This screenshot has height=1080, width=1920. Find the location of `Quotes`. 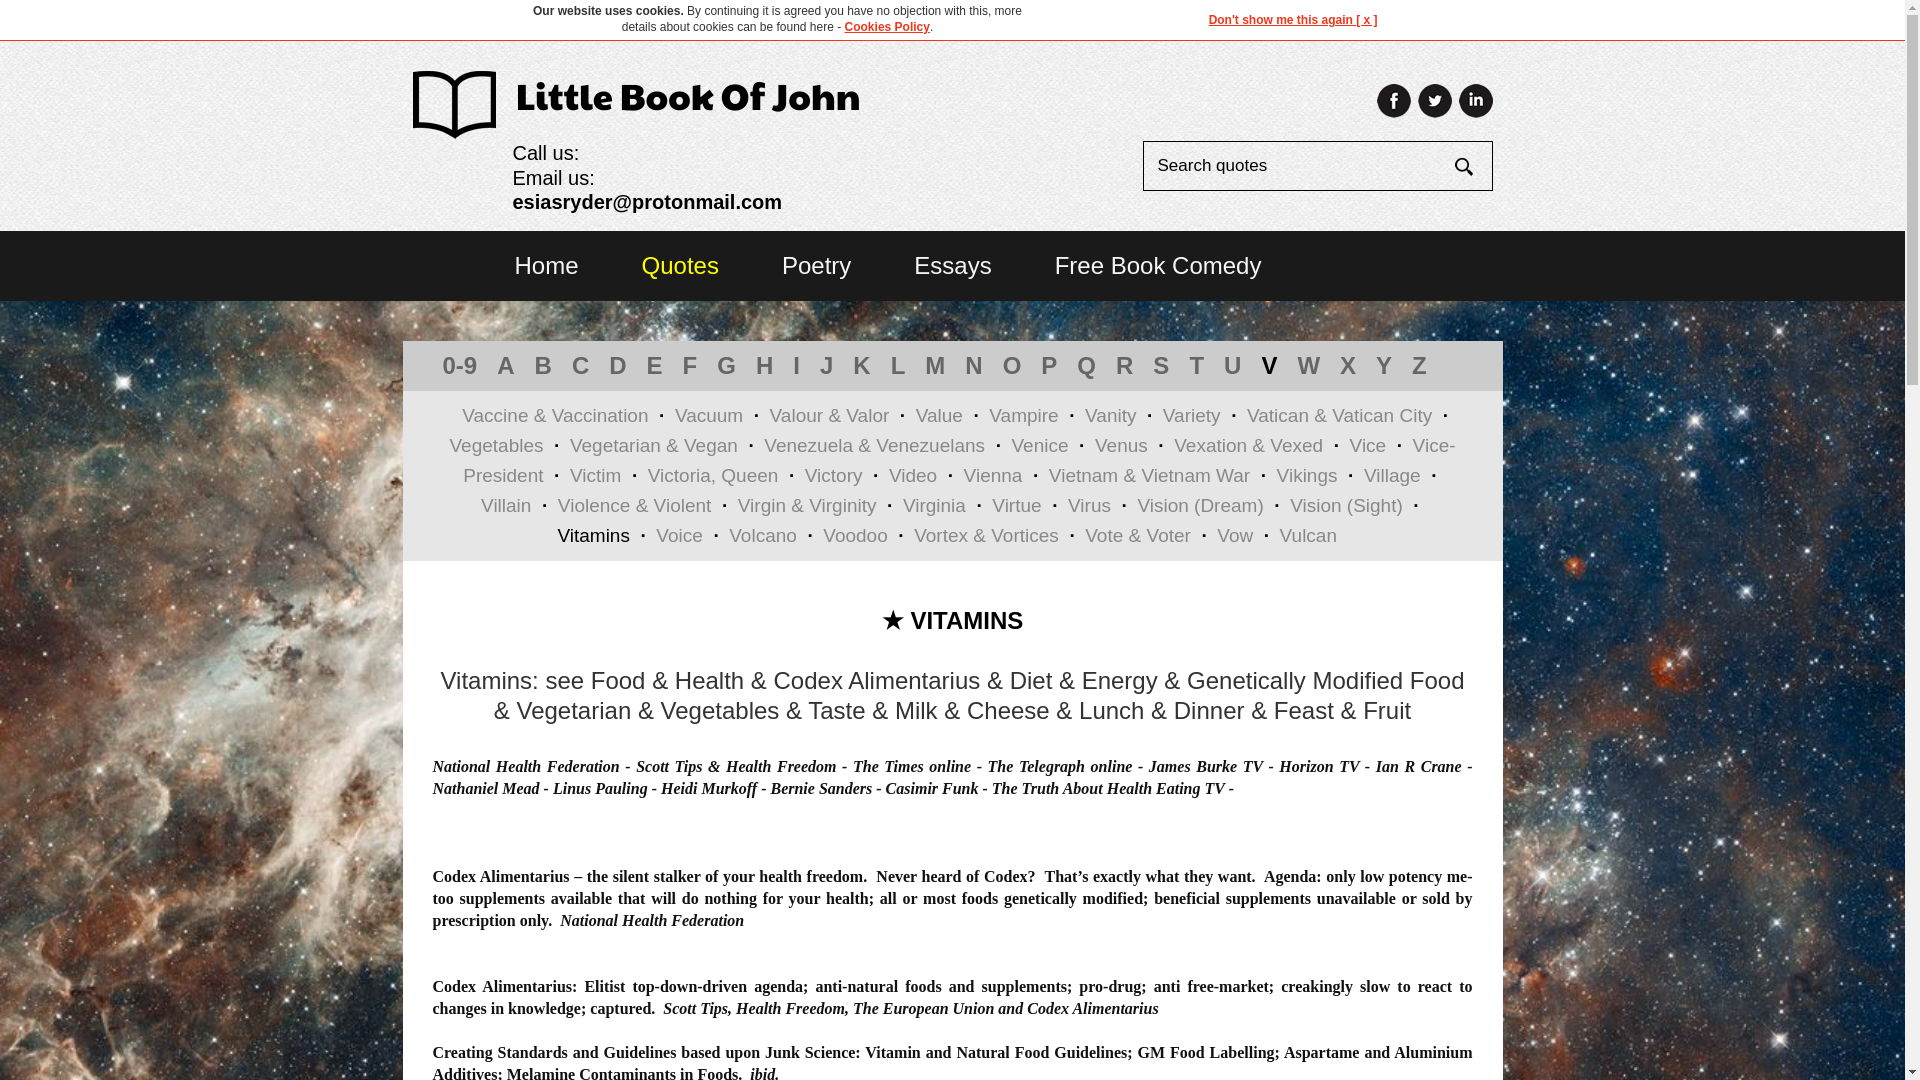

Quotes is located at coordinates (680, 264).